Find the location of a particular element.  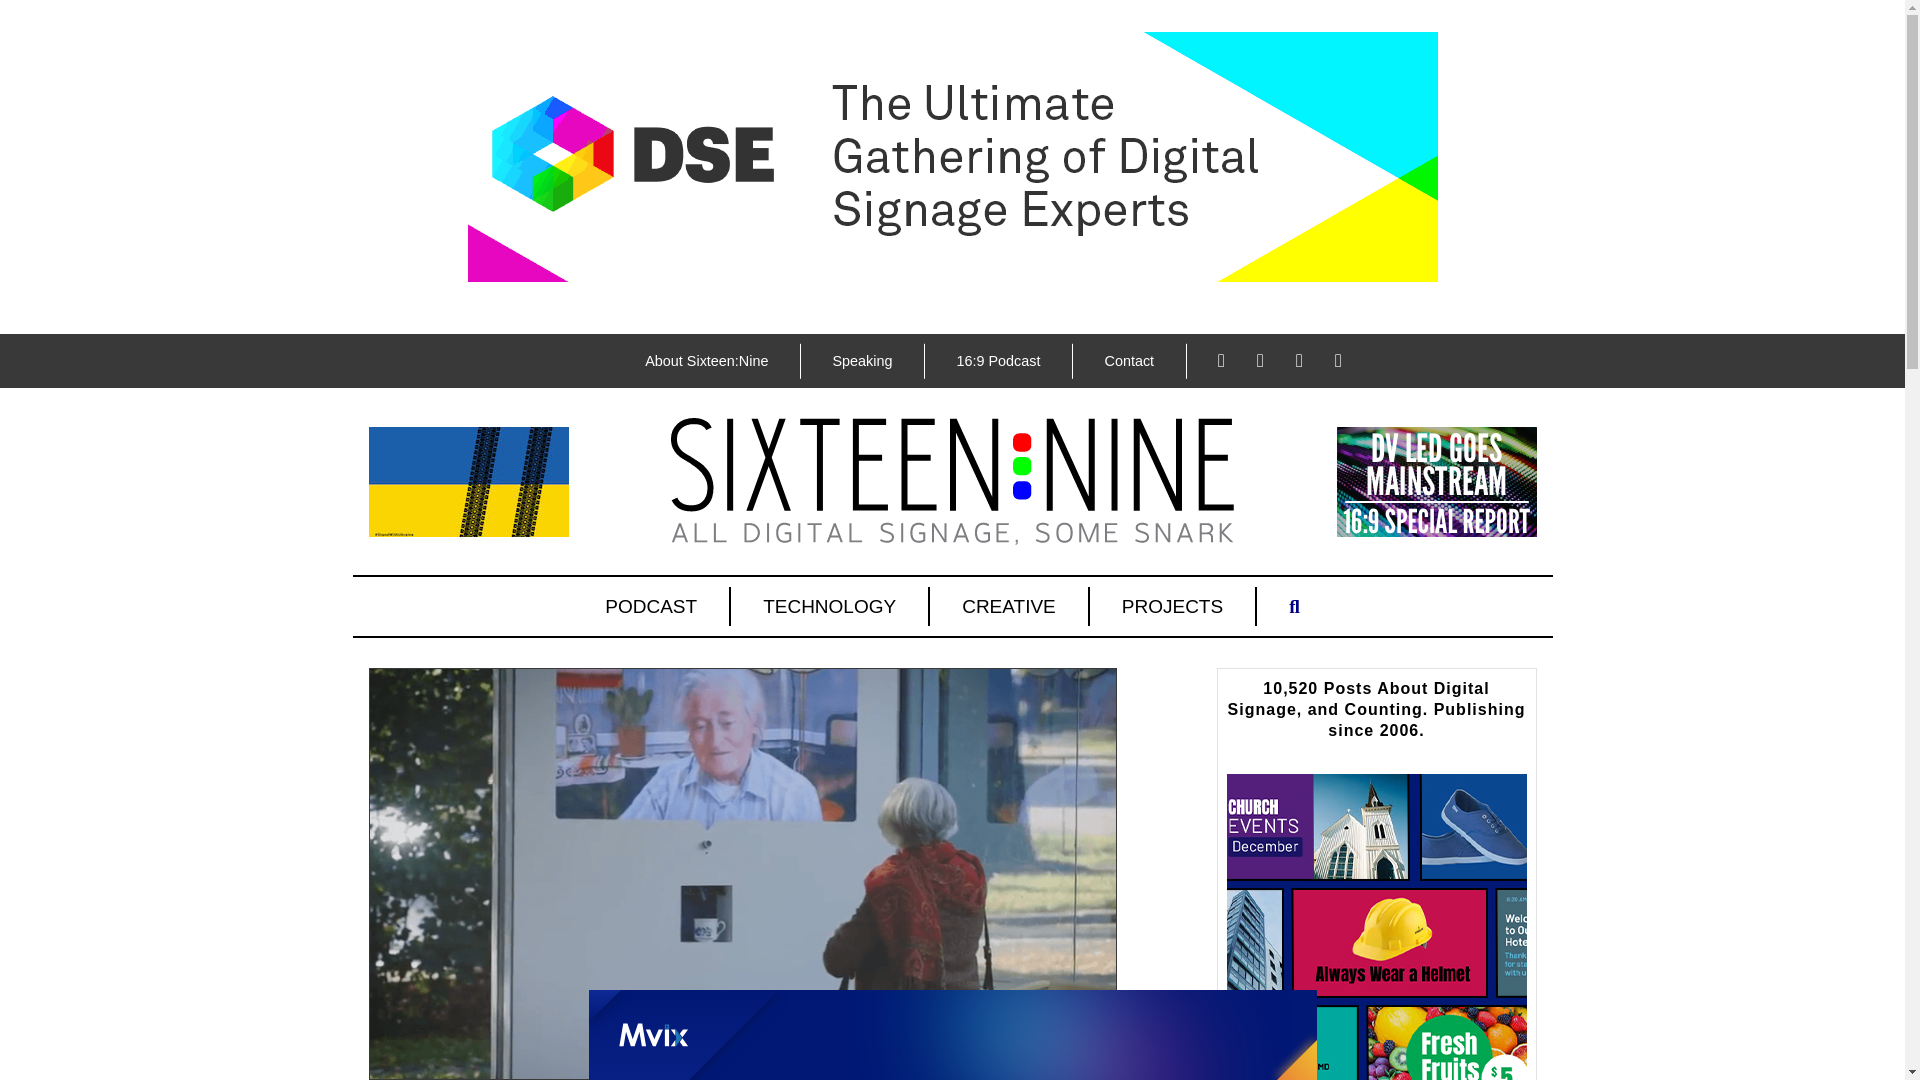

TECHNOLOGY is located at coordinates (830, 606).